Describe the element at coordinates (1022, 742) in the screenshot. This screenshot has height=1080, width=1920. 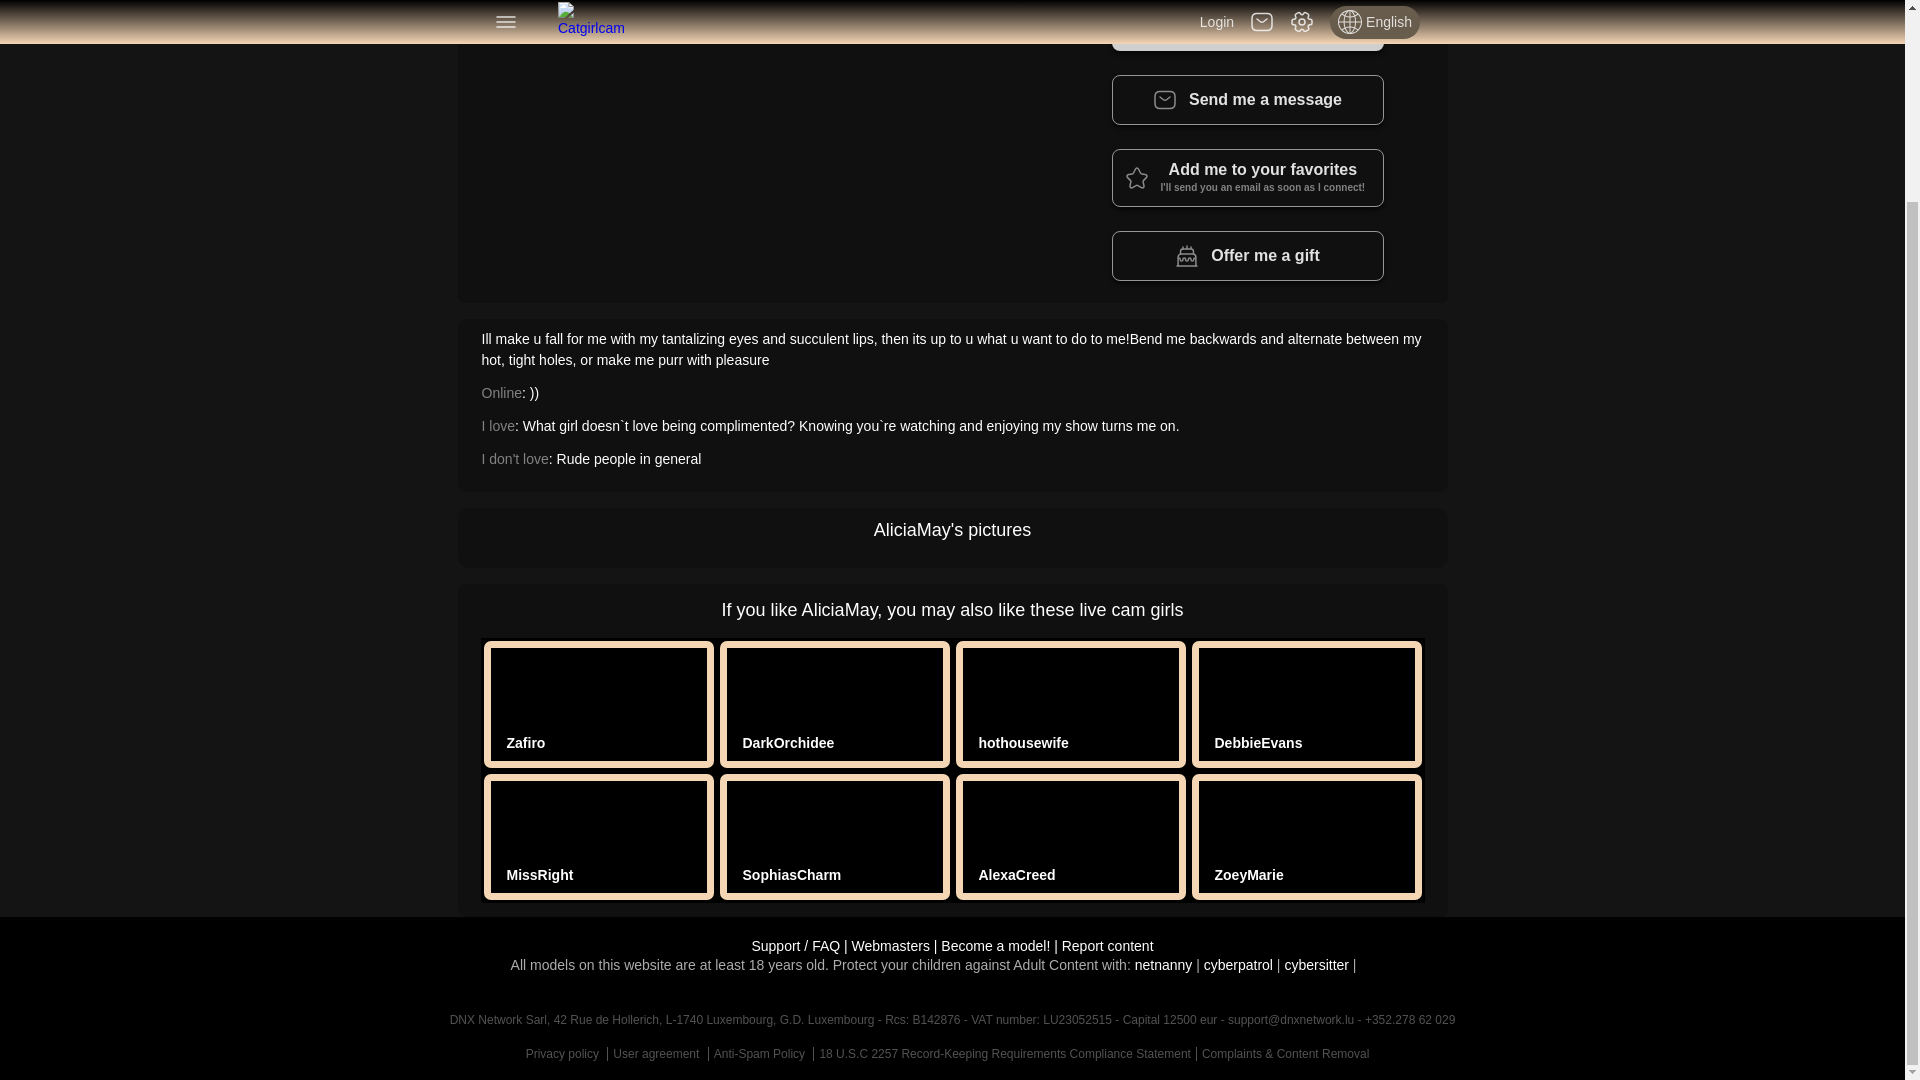
I see `DebbieEvans` at that location.